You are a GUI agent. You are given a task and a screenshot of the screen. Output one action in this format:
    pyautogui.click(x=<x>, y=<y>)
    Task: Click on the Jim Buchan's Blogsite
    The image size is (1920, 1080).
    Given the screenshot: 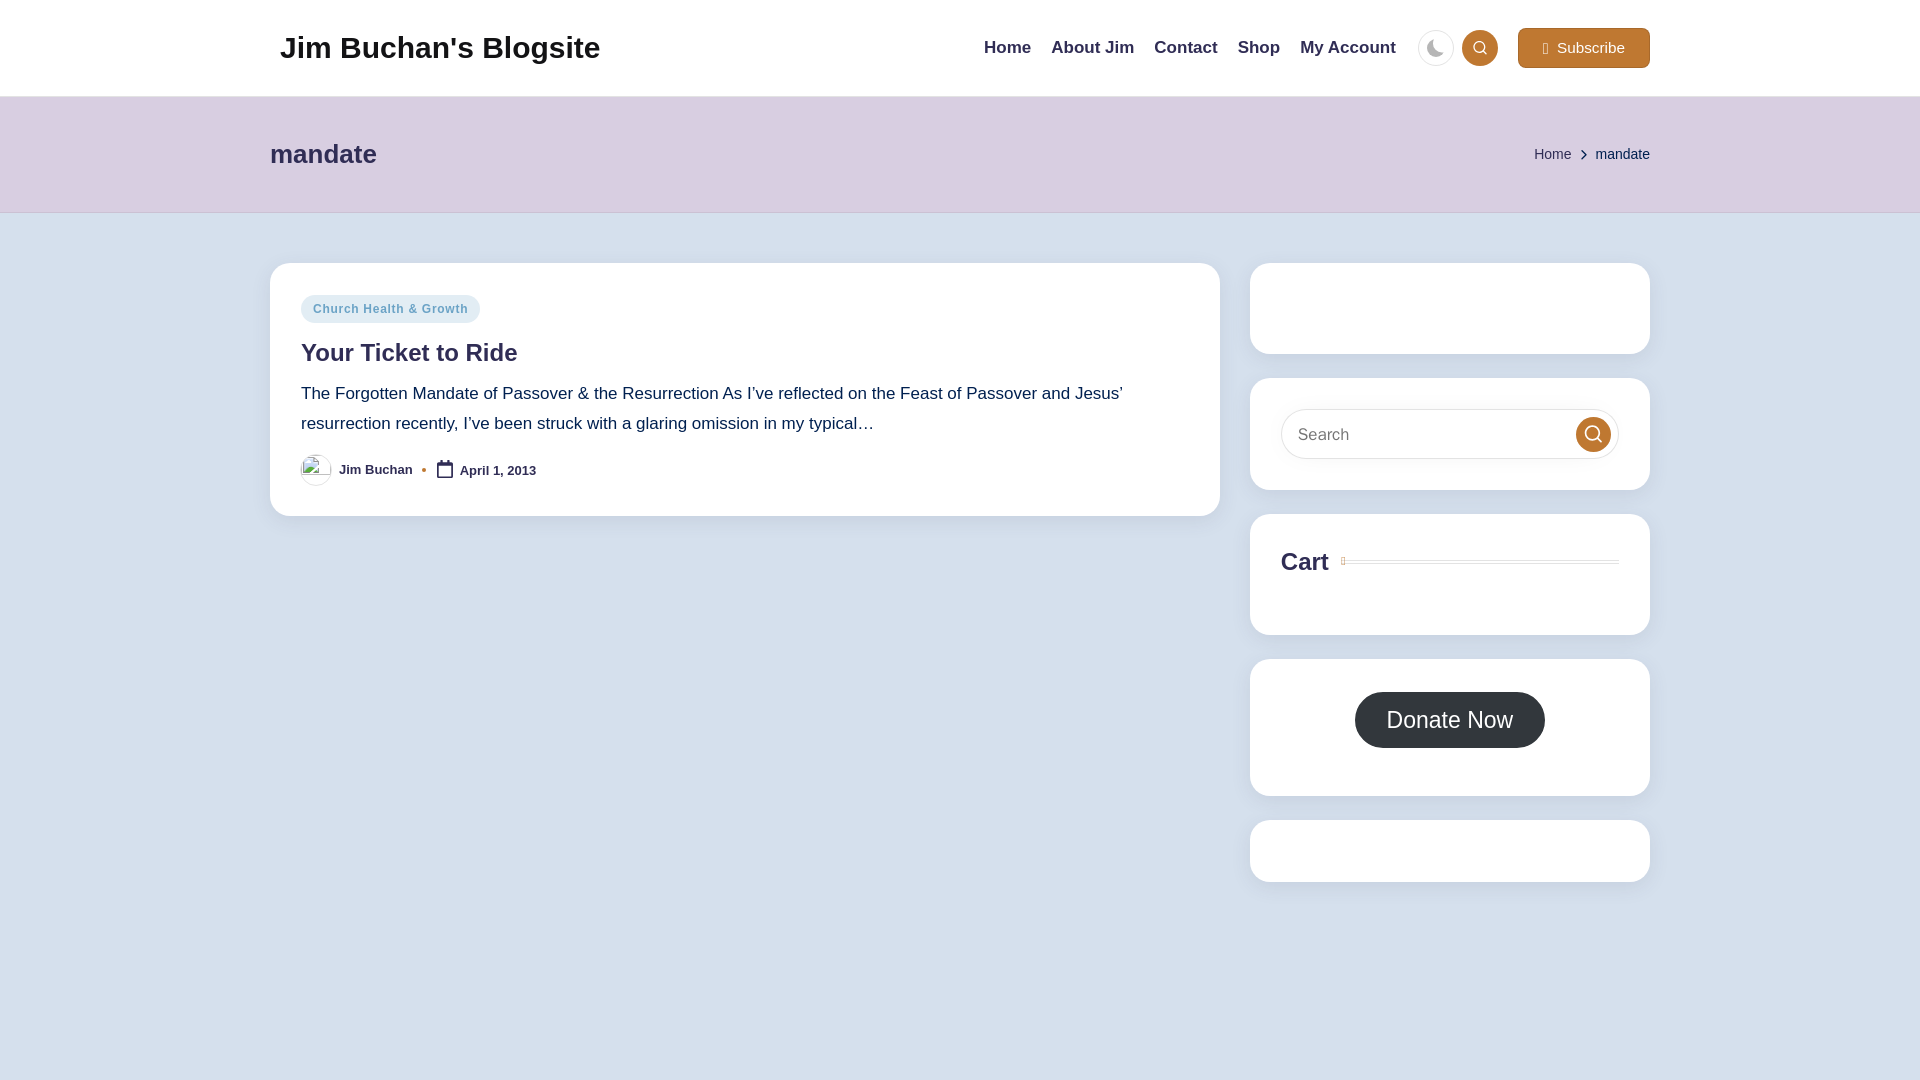 What is the action you would take?
    pyautogui.click(x=440, y=48)
    